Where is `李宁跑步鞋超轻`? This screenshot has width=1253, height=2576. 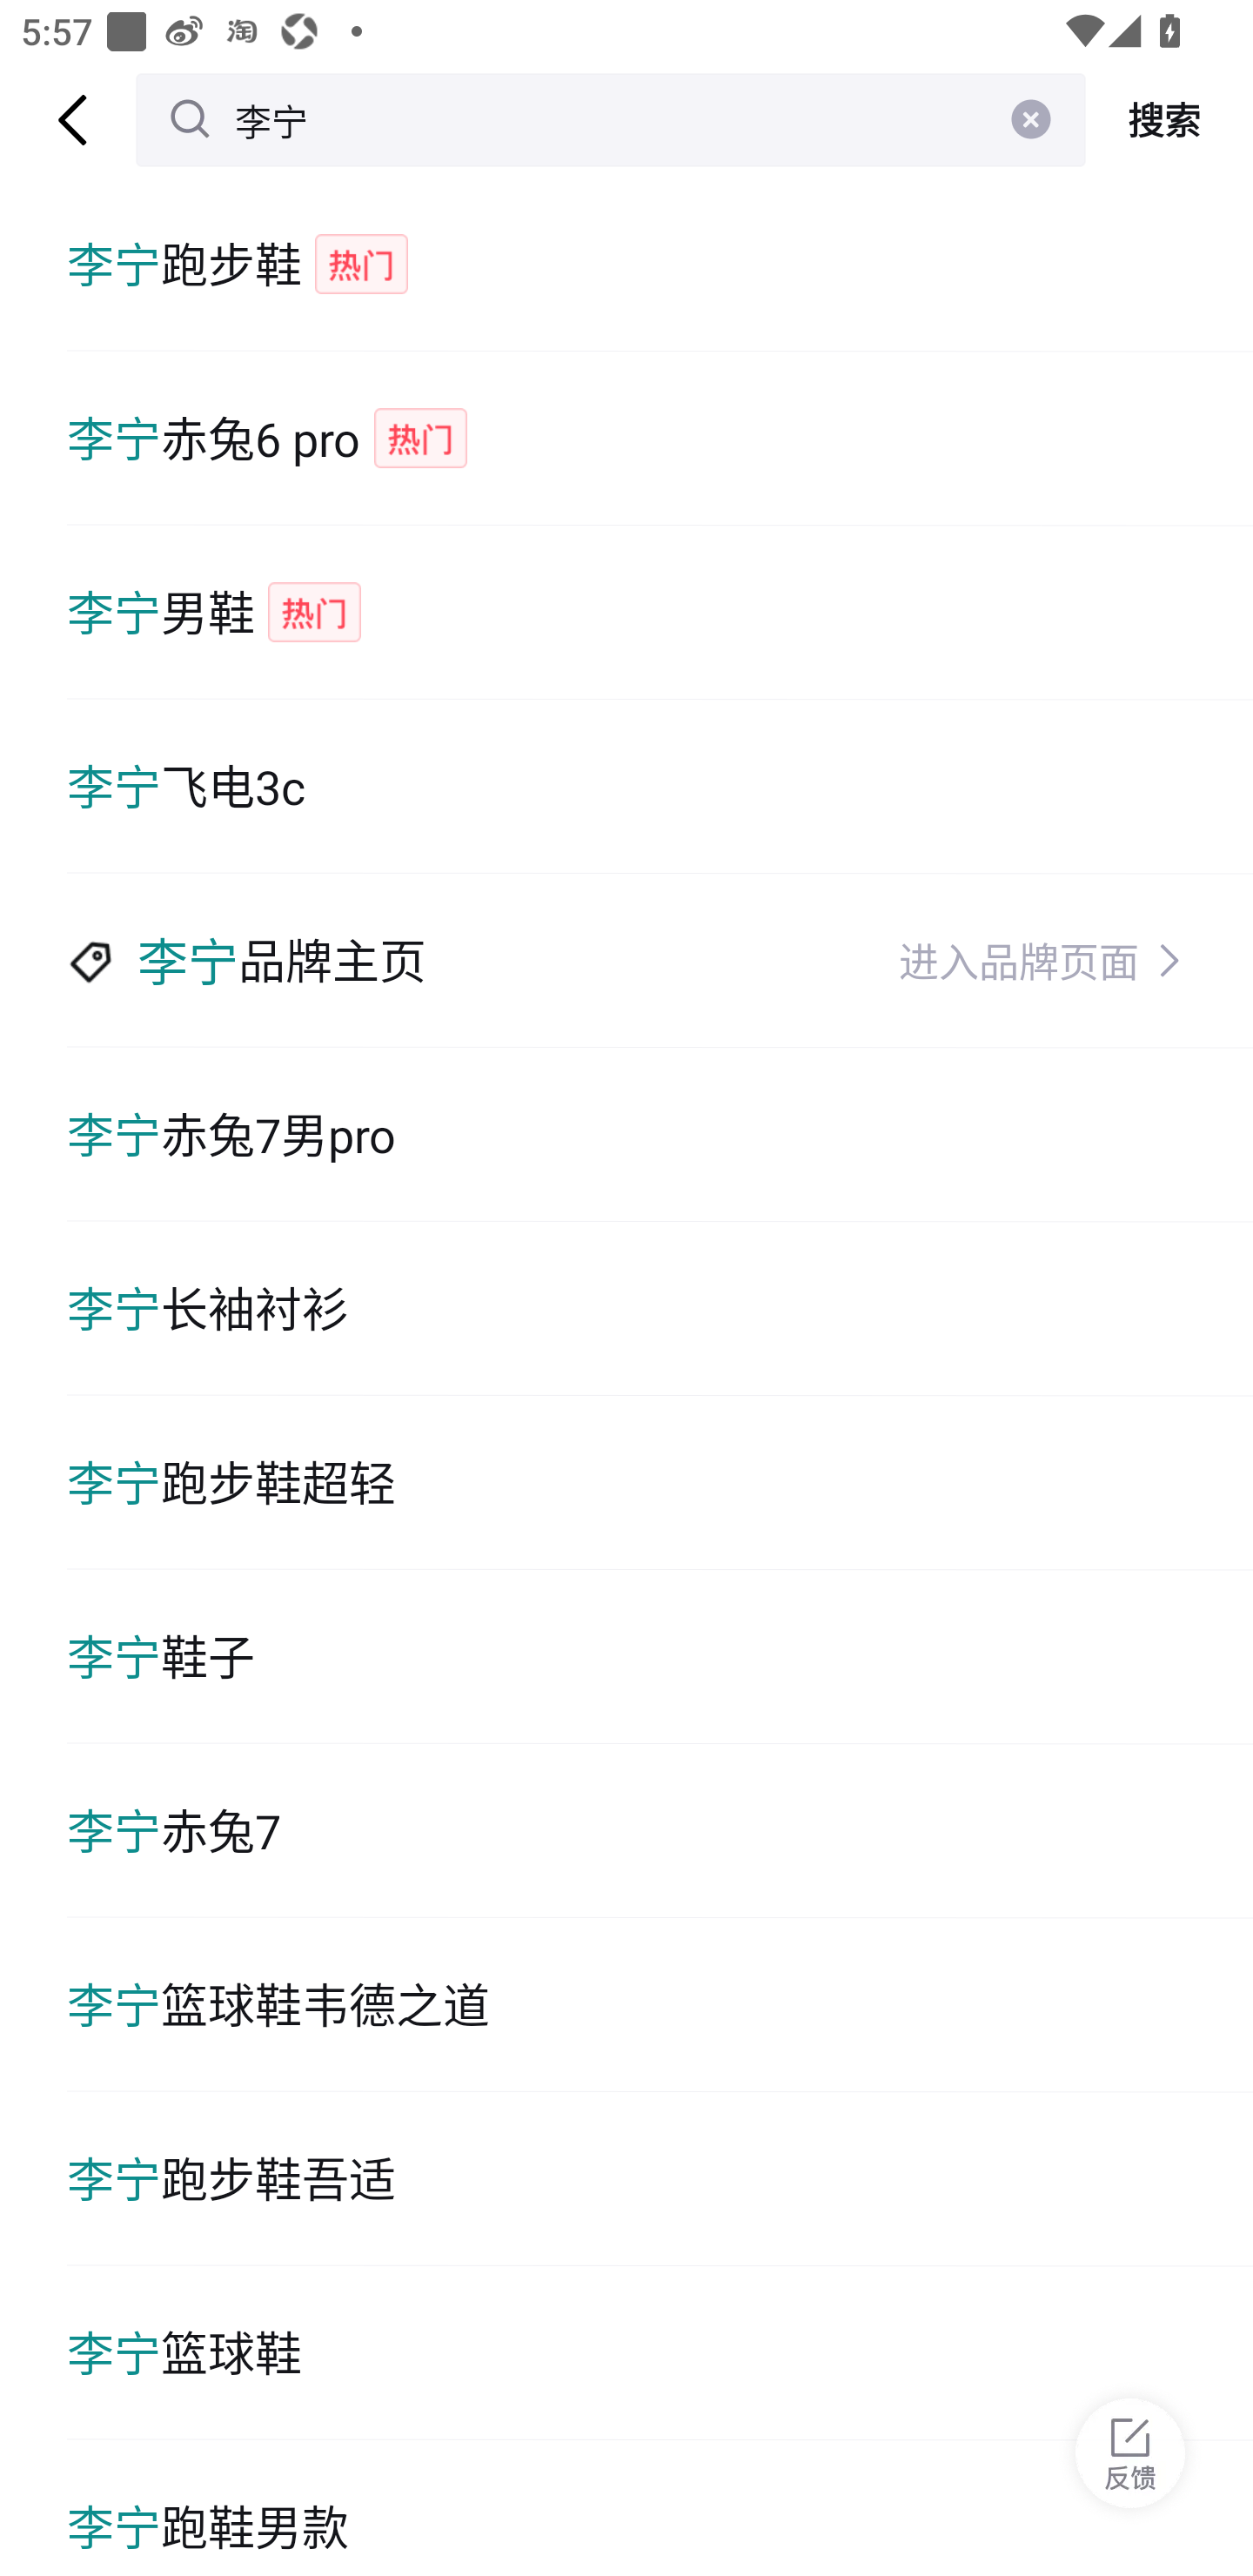
李宁跑步鞋超轻 is located at coordinates (660, 1482).